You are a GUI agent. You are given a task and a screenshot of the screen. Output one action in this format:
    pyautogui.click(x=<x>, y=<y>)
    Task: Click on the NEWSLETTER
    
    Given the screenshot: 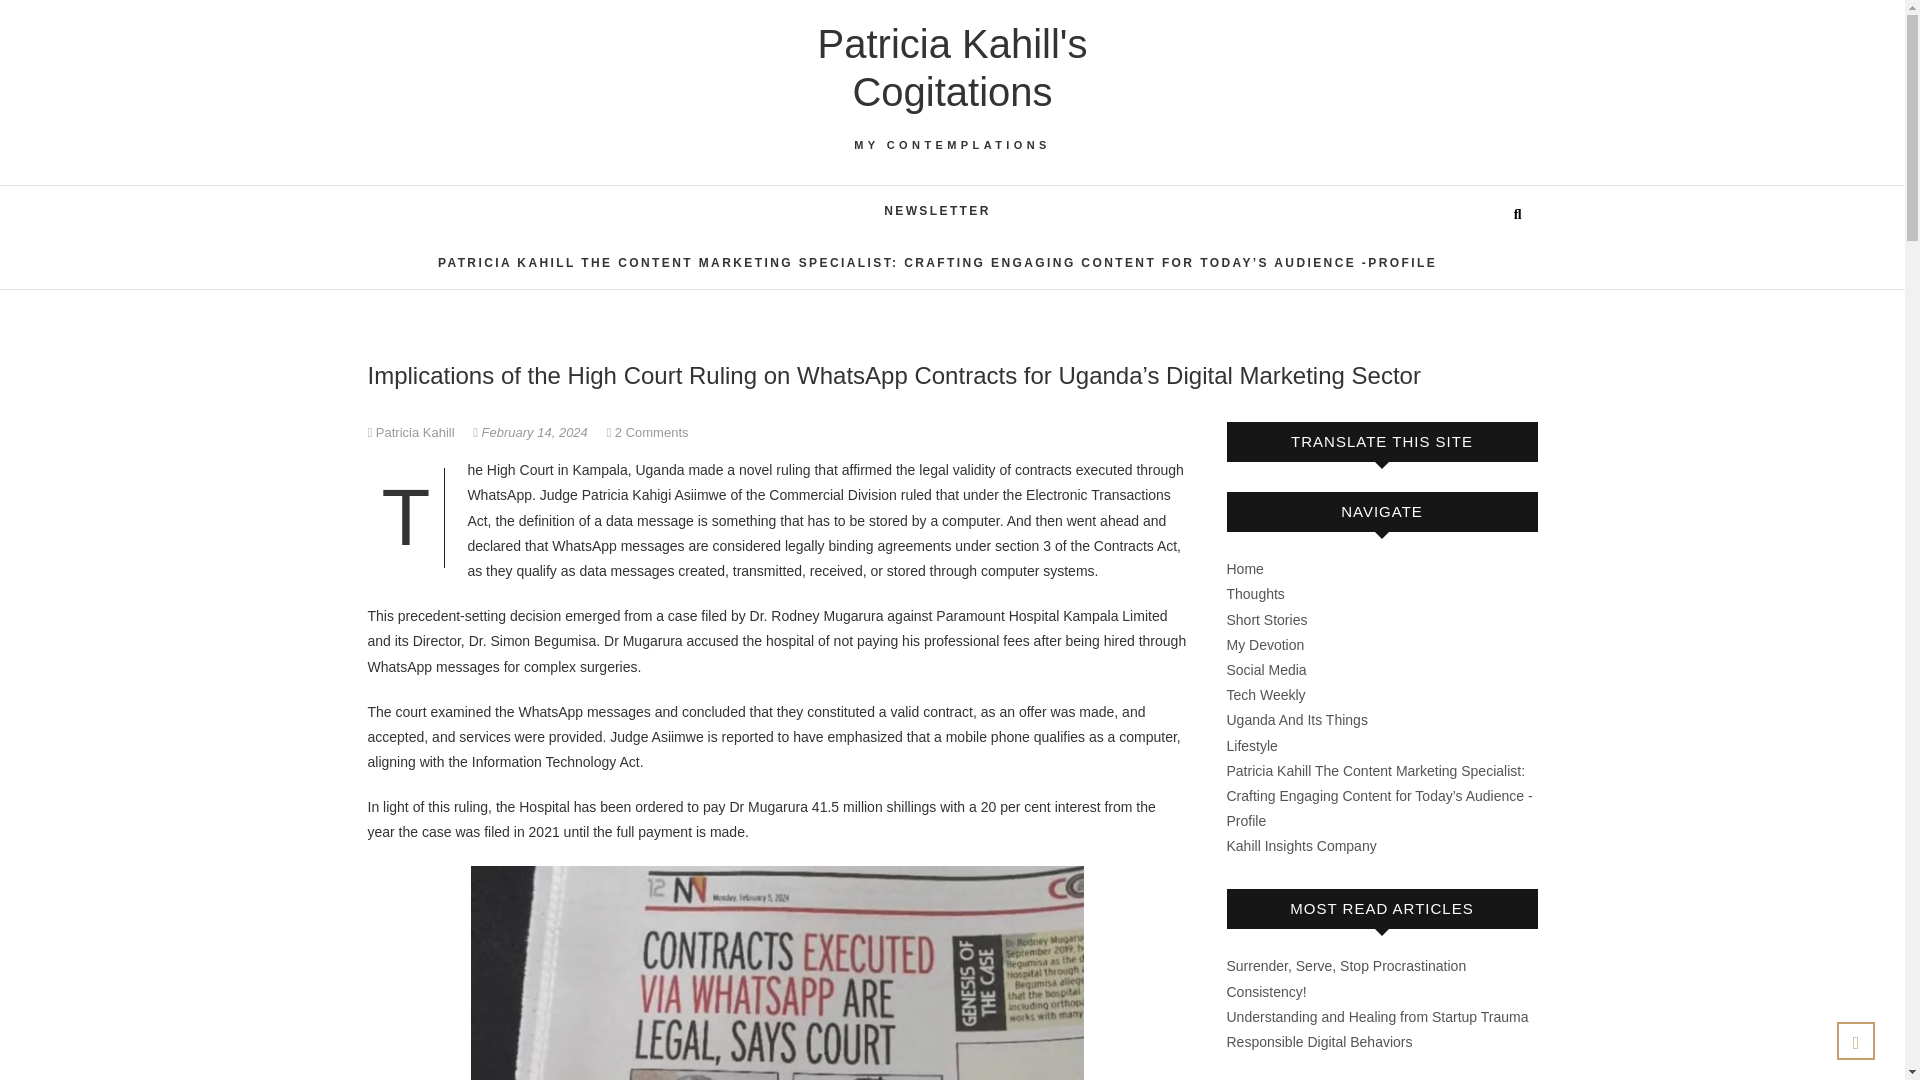 What is the action you would take?
    pyautogui.click(x=938, y=211)
    